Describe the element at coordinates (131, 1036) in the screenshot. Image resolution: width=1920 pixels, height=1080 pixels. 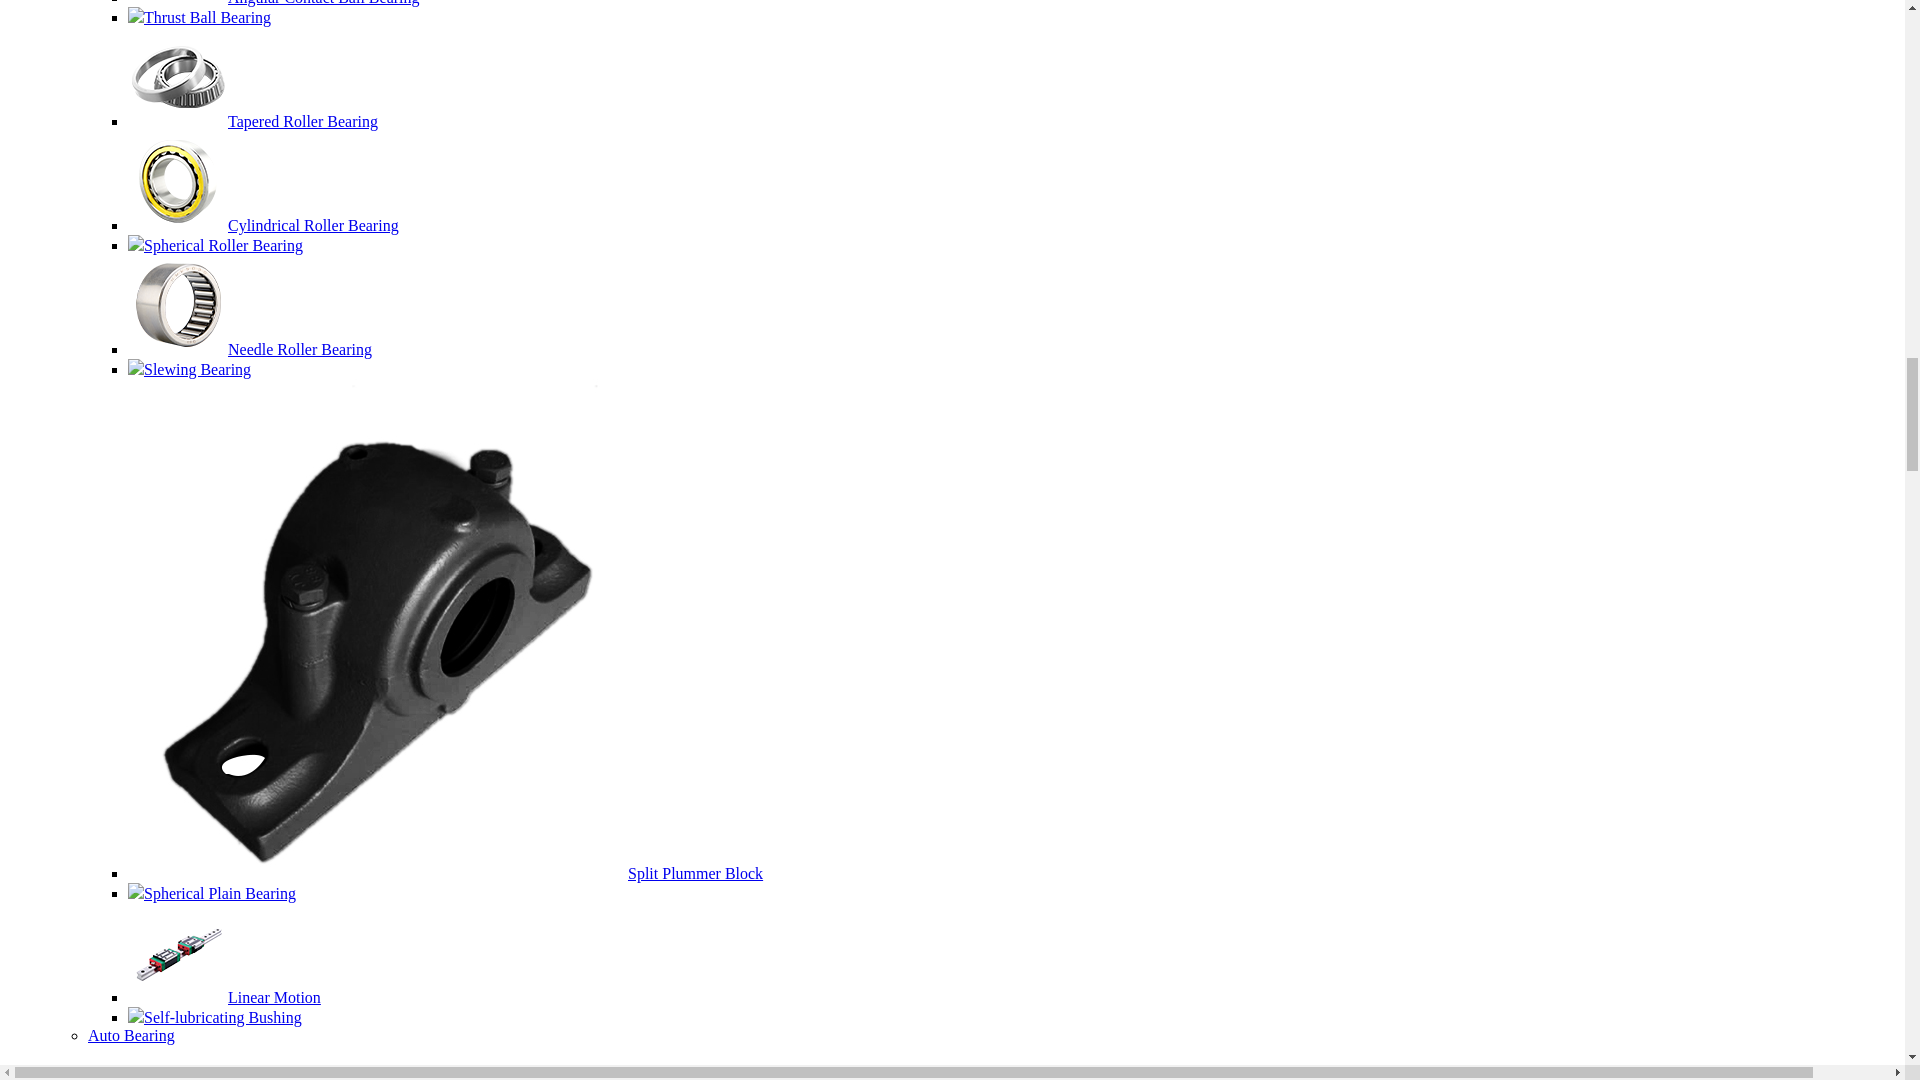
I see `Auto Bearing` at that location.